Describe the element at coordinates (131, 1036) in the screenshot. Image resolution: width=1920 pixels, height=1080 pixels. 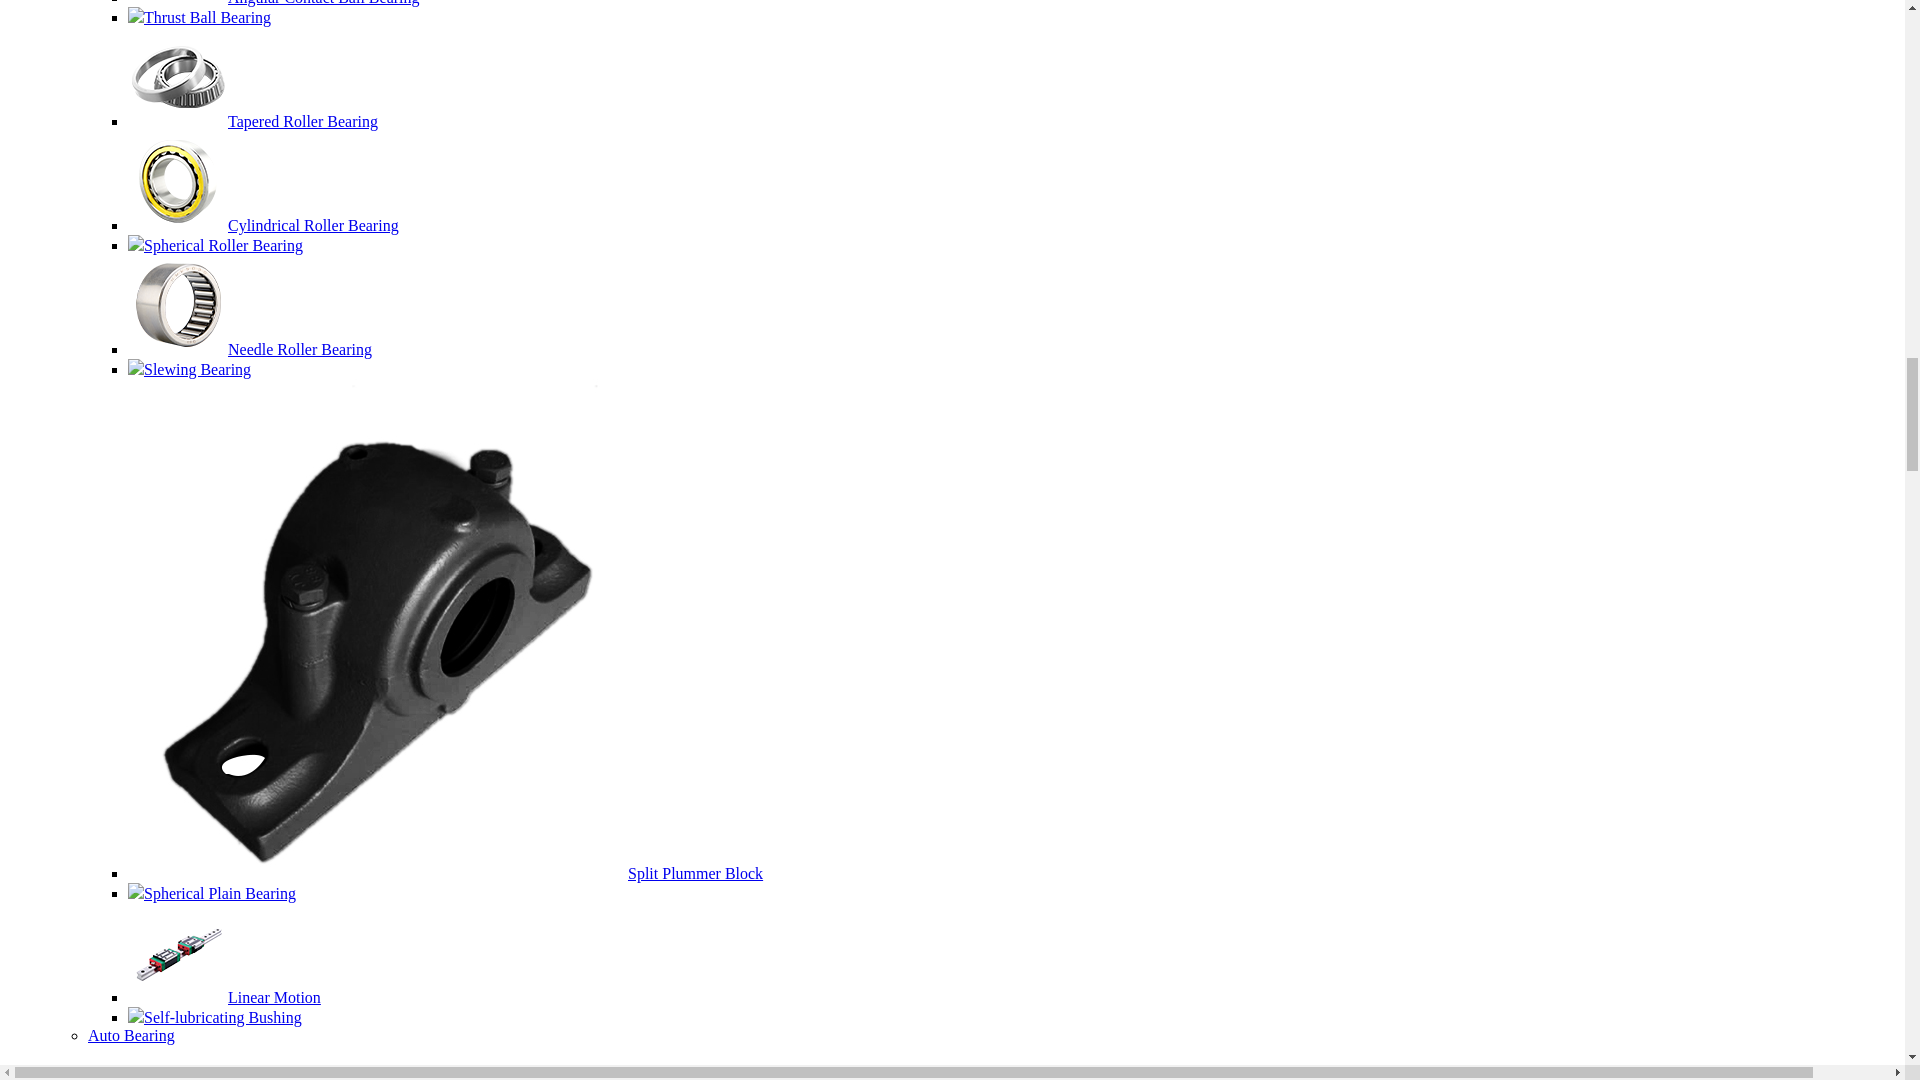
I see `Auto Bearing` at that location.